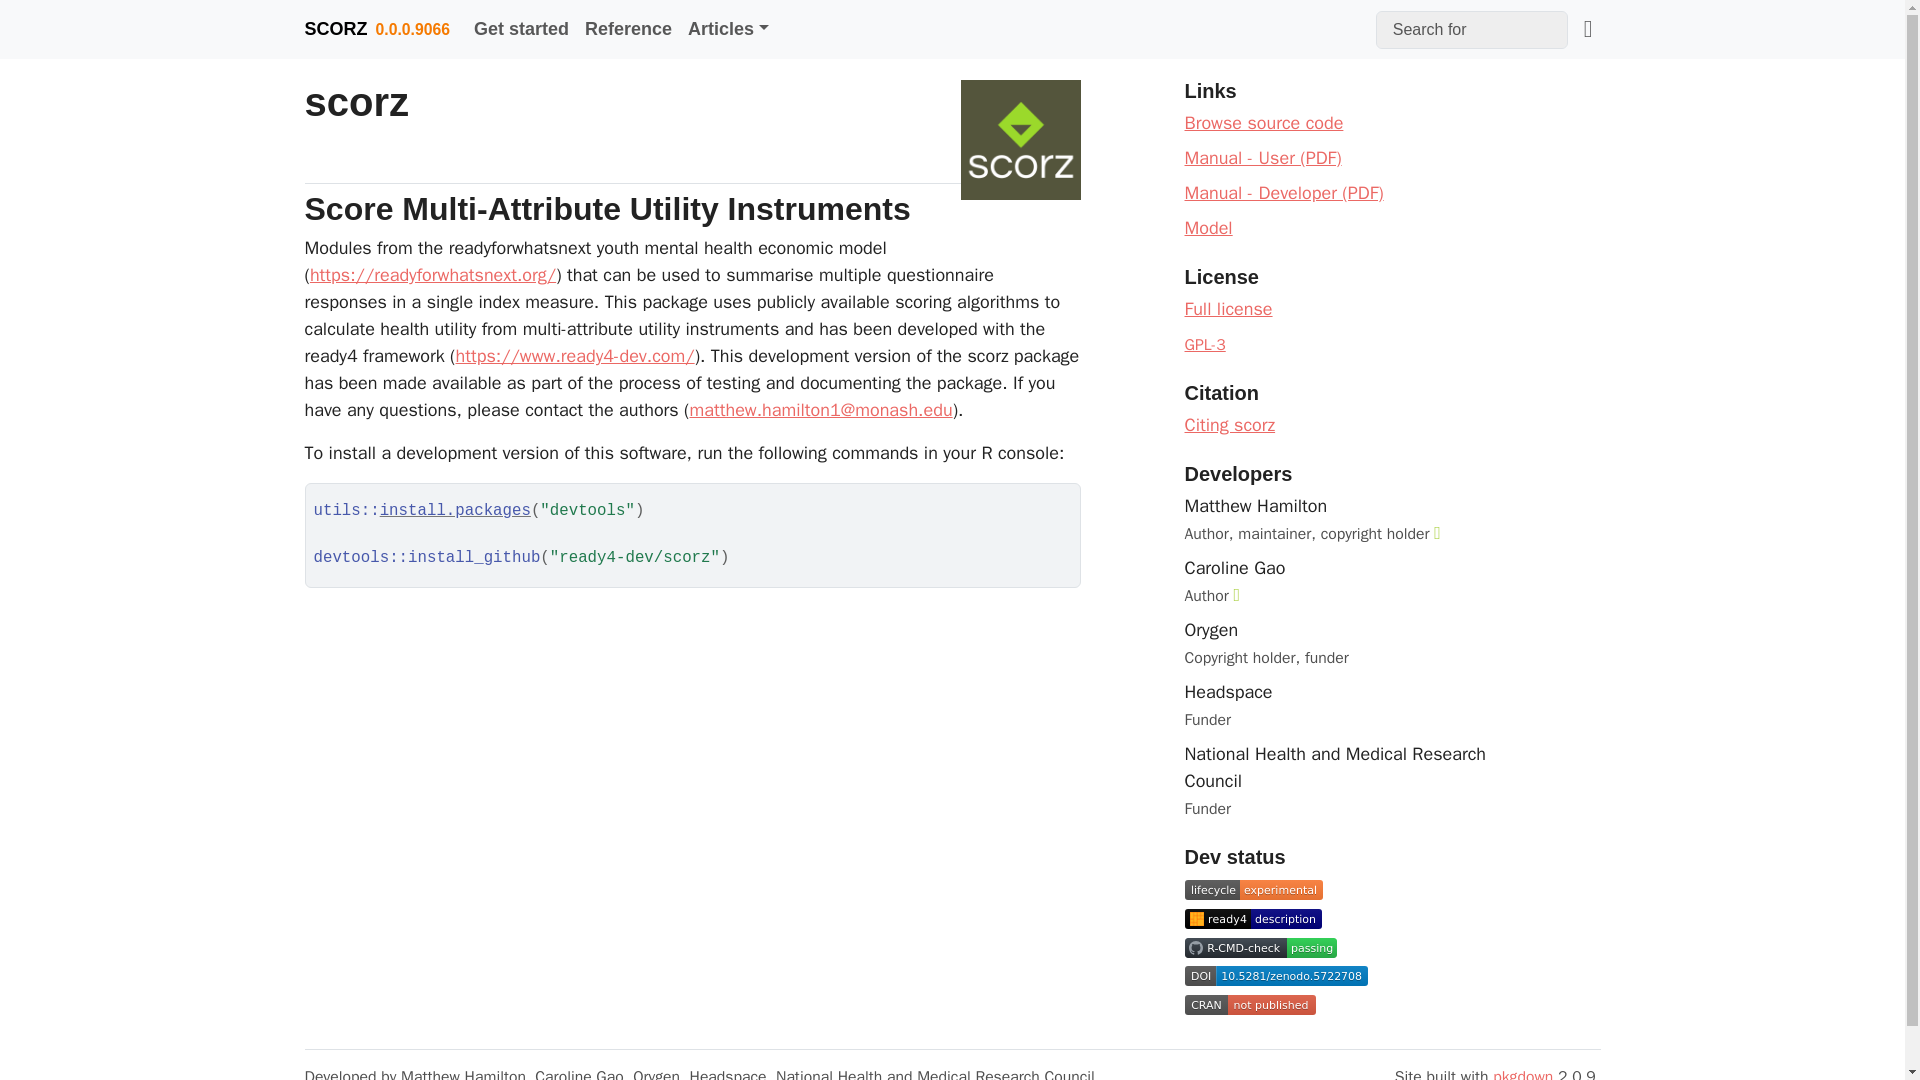  Describe the element at coordinates (522, 28) in the screenshot. I see `Get started` at that location.